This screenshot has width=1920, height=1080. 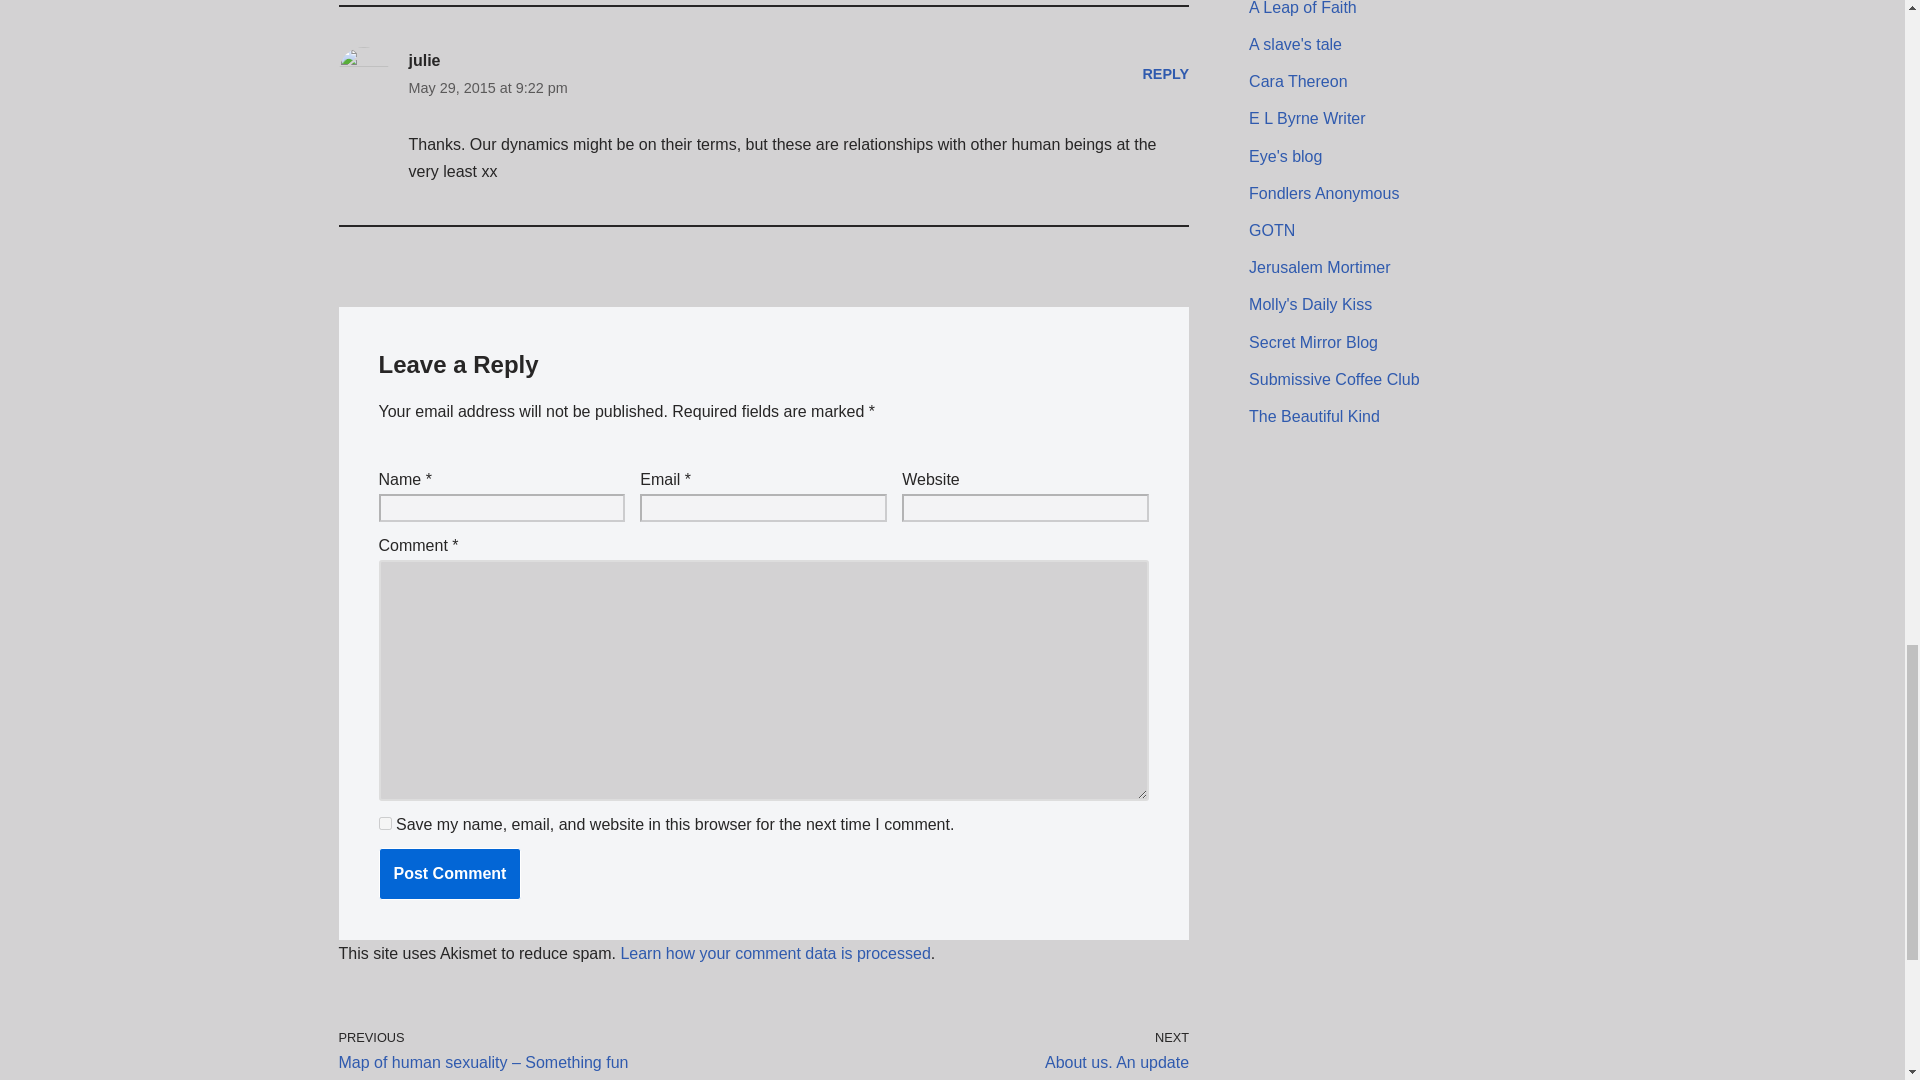 I want to click on yes, so click(x=384, y=823).